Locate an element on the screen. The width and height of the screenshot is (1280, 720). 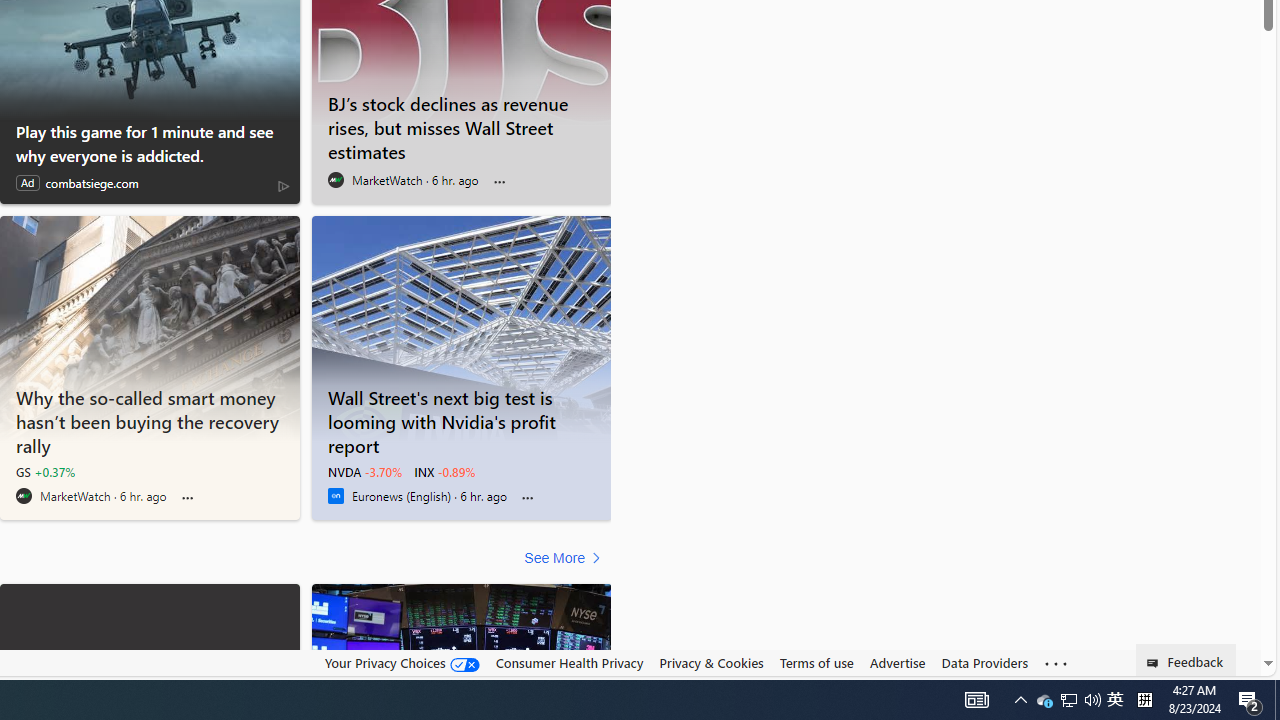
INX -0.89% is located at coordinates (444, 472).